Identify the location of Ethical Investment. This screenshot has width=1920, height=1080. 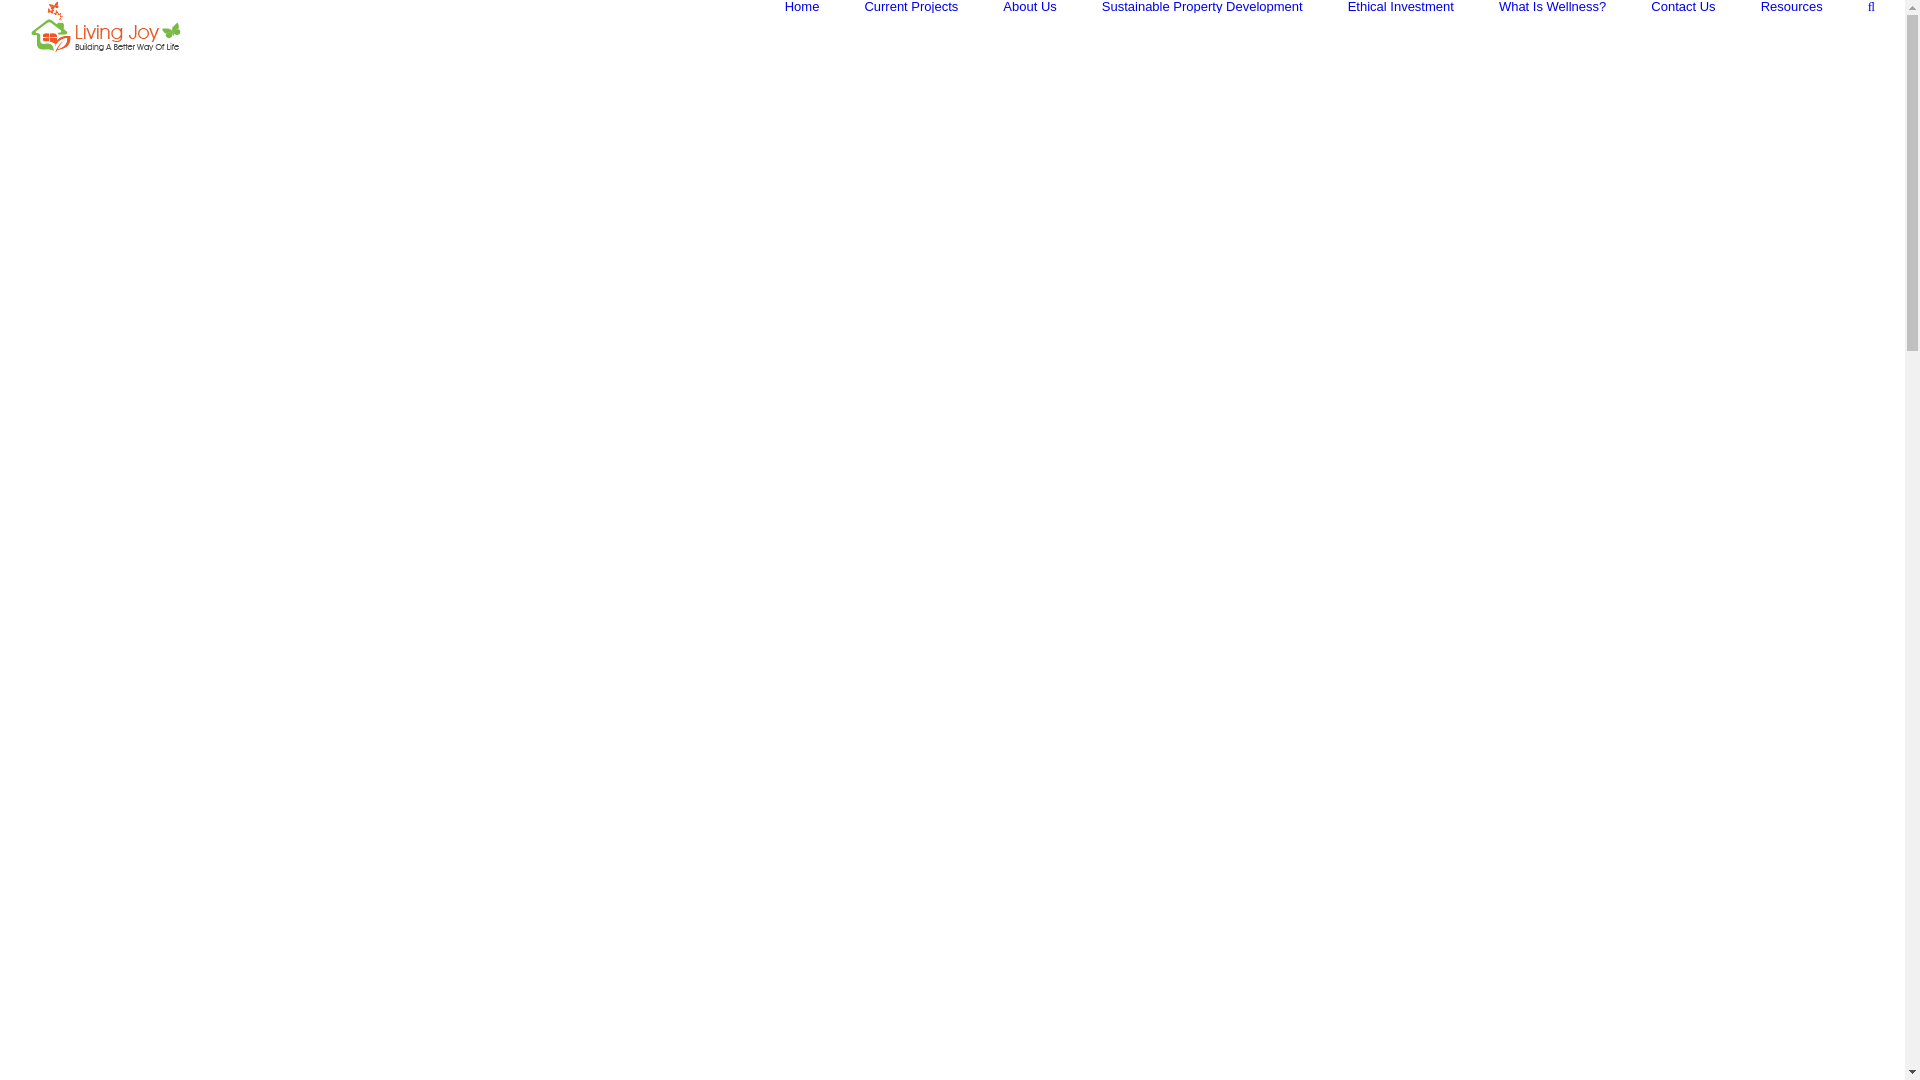
(1401, 6).